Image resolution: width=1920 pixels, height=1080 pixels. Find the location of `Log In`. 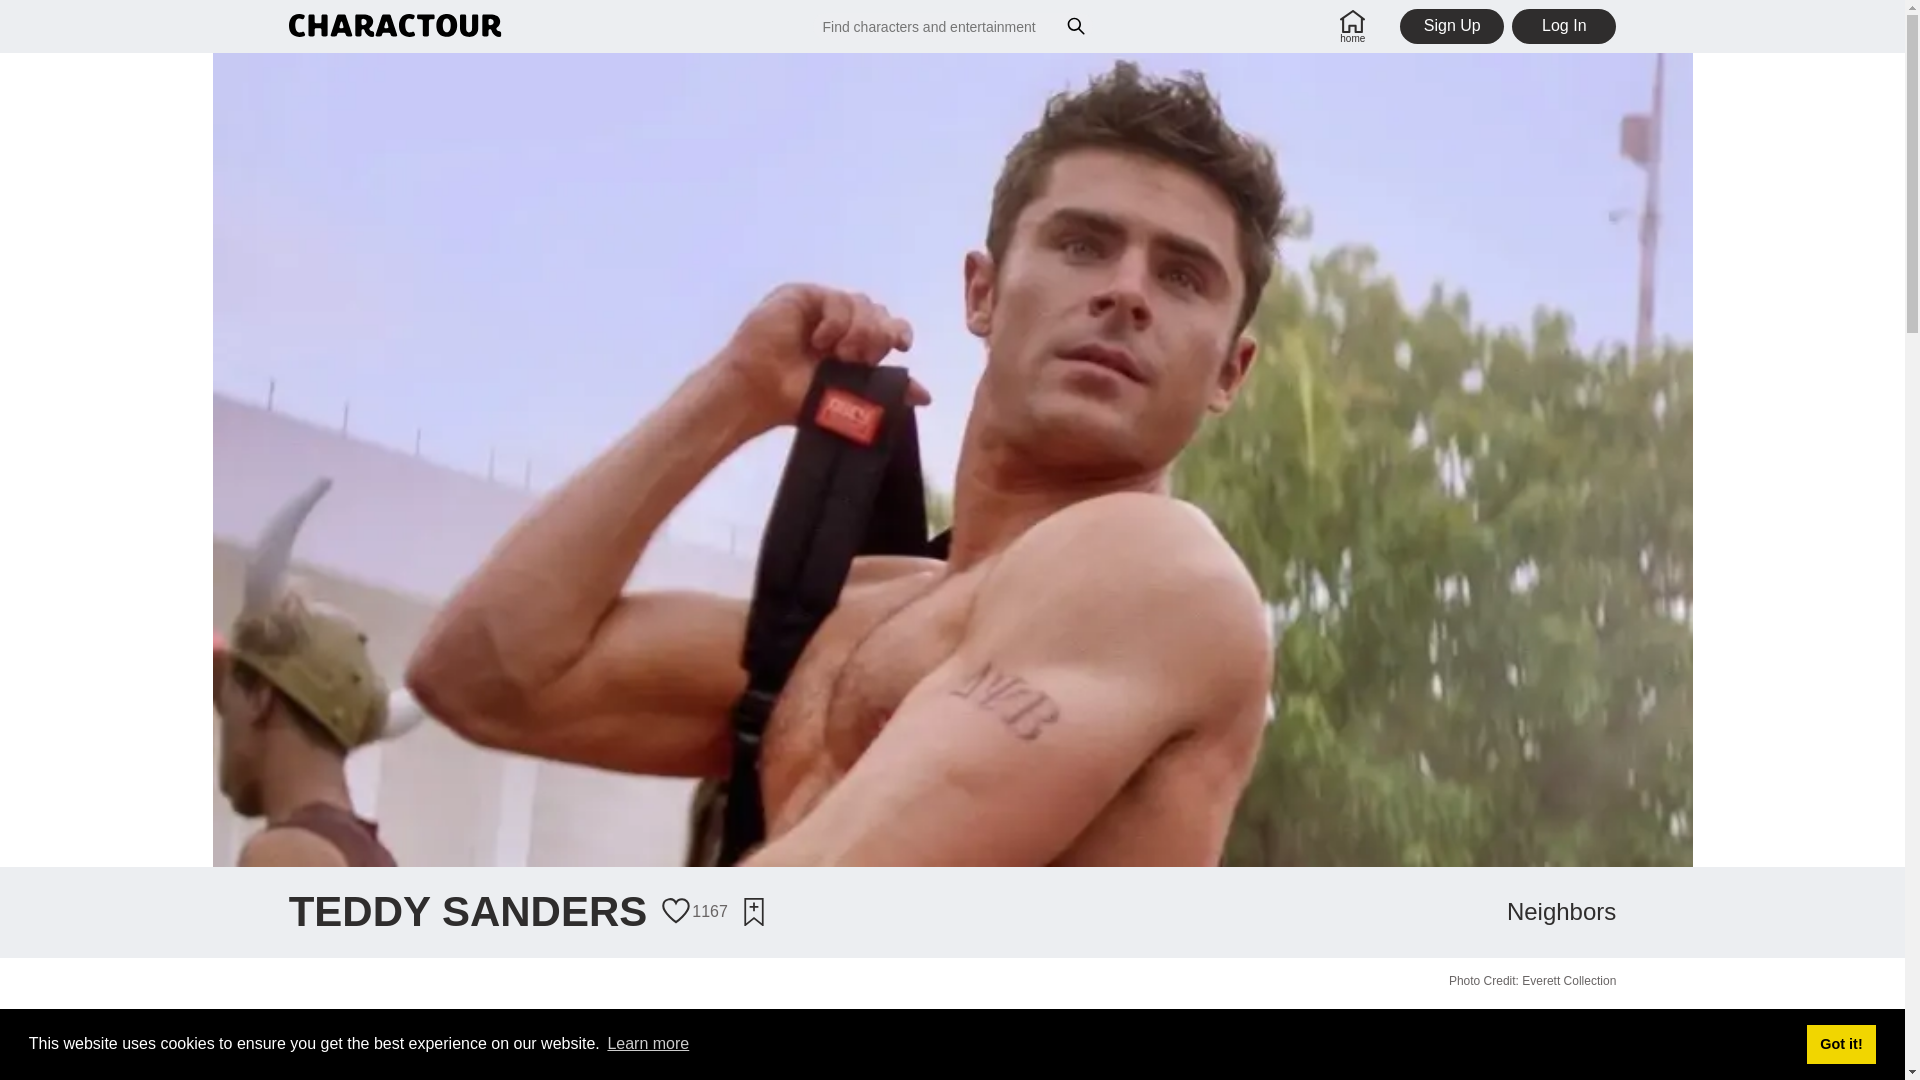

Log In is located at coordinates (1564, 26).